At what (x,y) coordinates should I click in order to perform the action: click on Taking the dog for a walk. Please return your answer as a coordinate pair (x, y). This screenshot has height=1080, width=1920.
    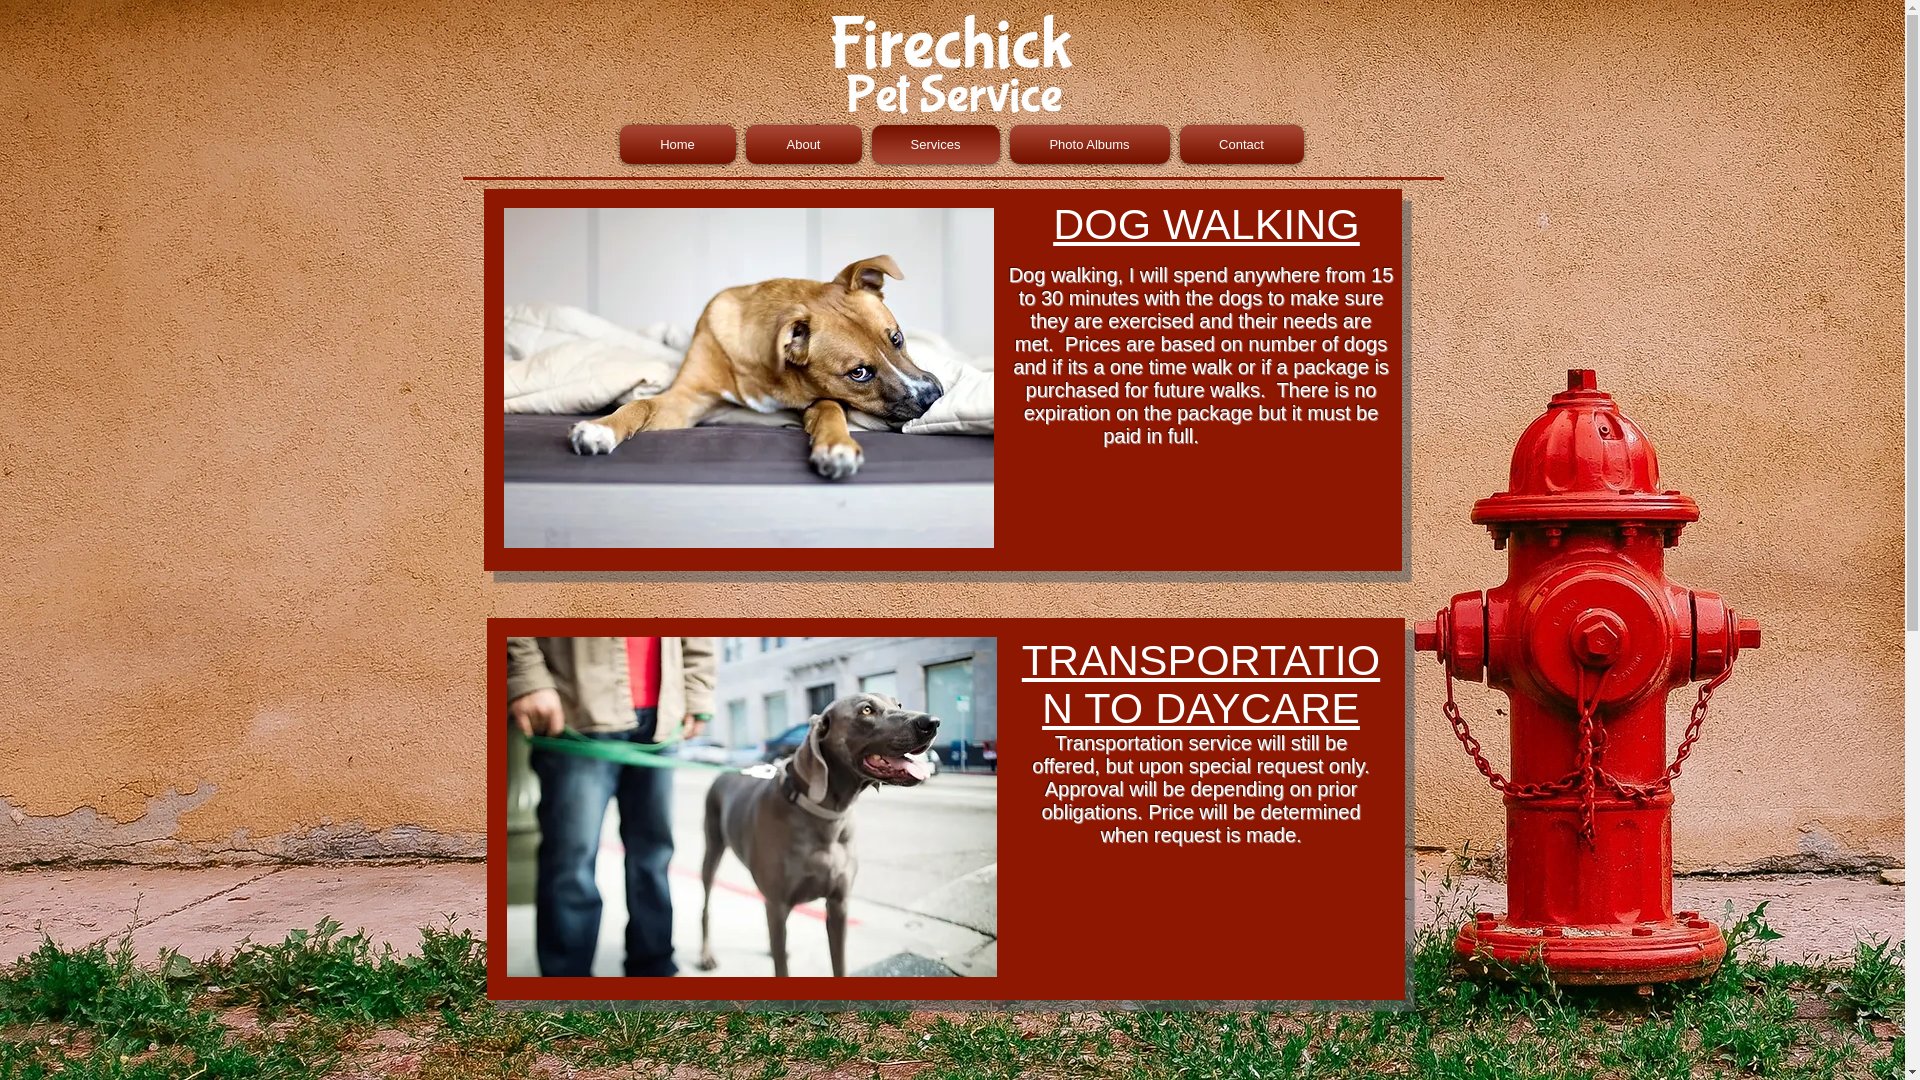
    Looking at the image, I should click on (751, 807).